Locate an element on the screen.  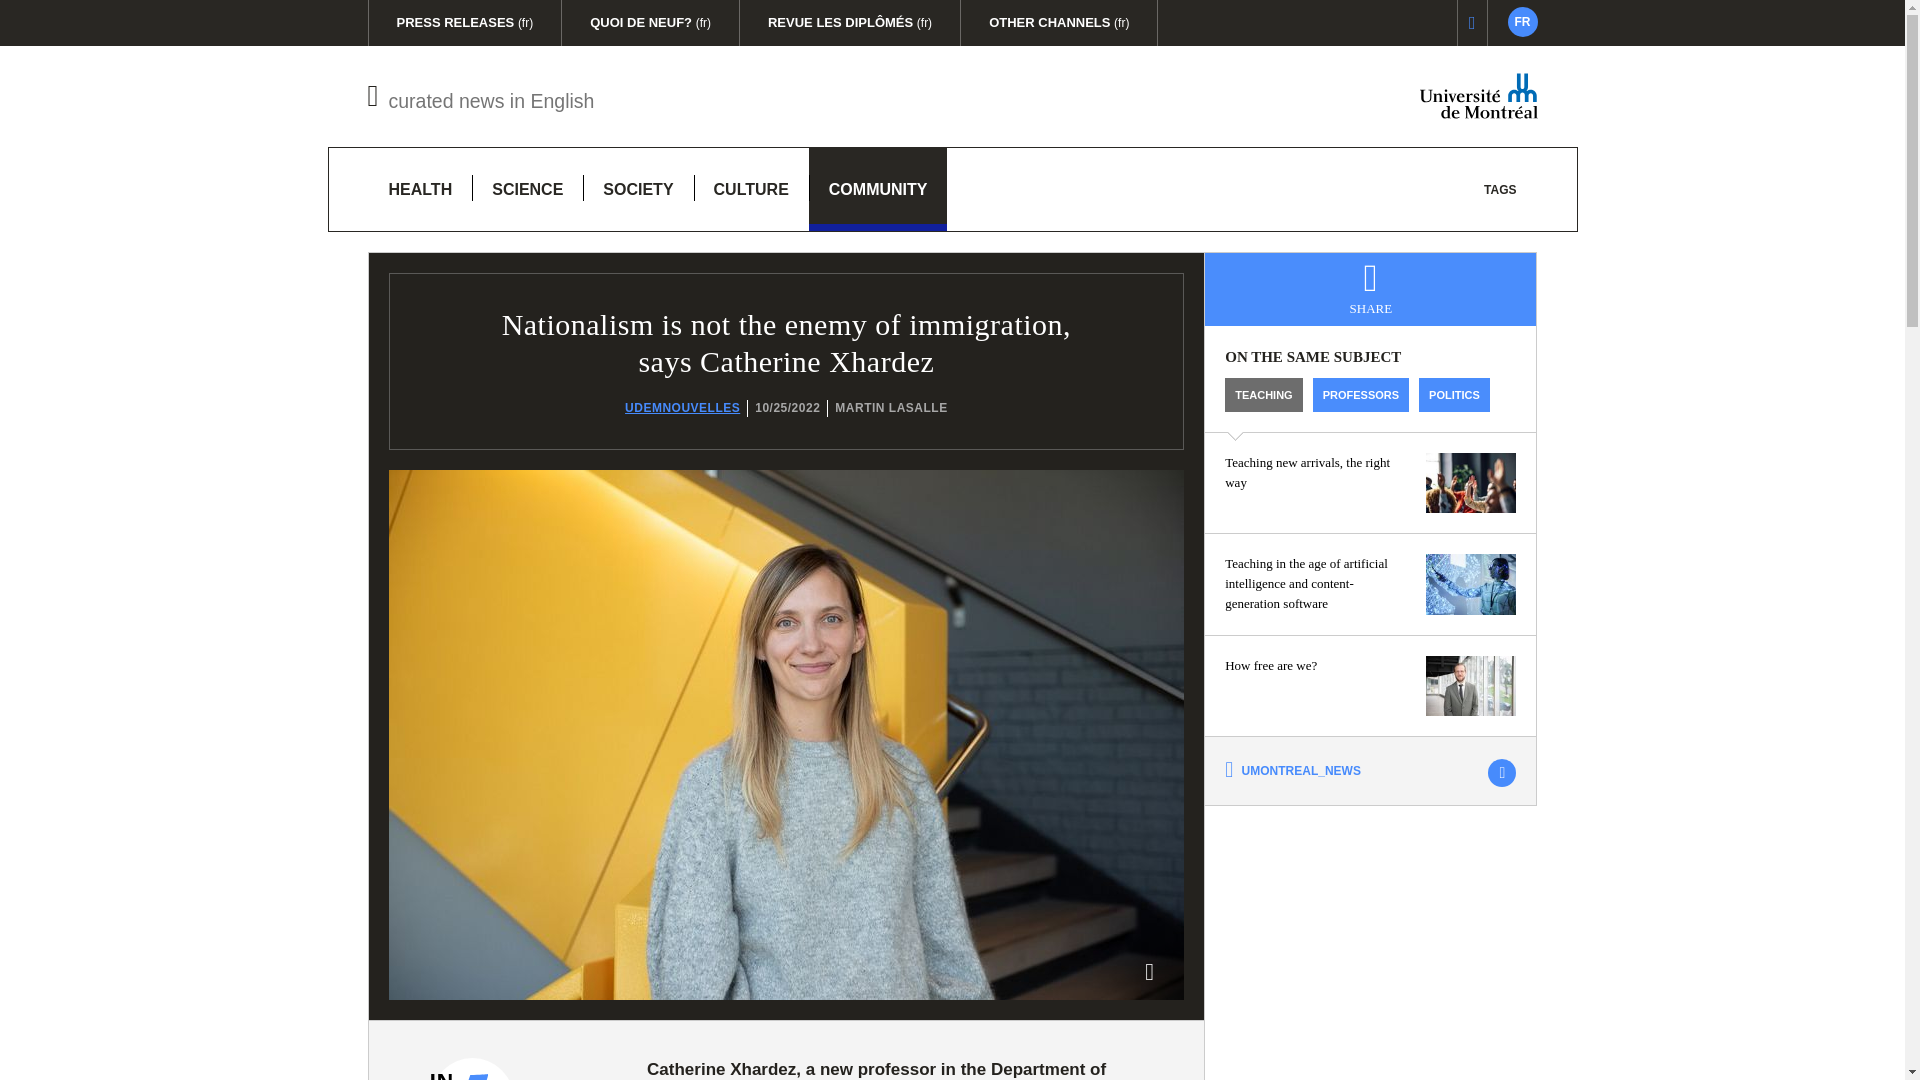
Catherine Xhardez is located at coordinates (528, 189).